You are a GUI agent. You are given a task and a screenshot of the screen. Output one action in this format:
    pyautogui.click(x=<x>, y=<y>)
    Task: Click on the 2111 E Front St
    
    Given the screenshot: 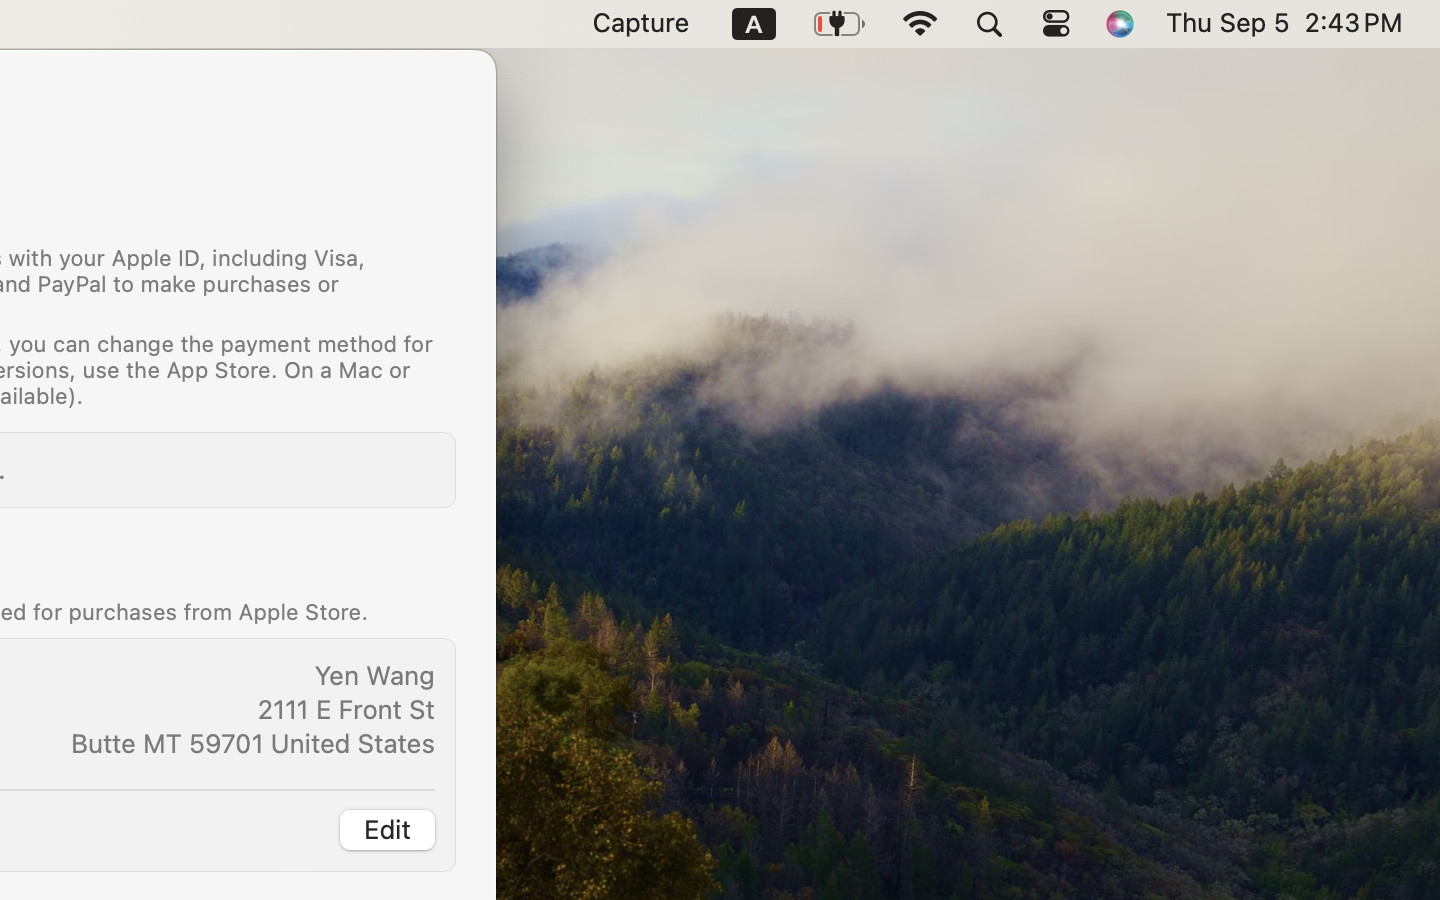 What is the action you would take?
    pyautogui.click(x=346, y=709)
    